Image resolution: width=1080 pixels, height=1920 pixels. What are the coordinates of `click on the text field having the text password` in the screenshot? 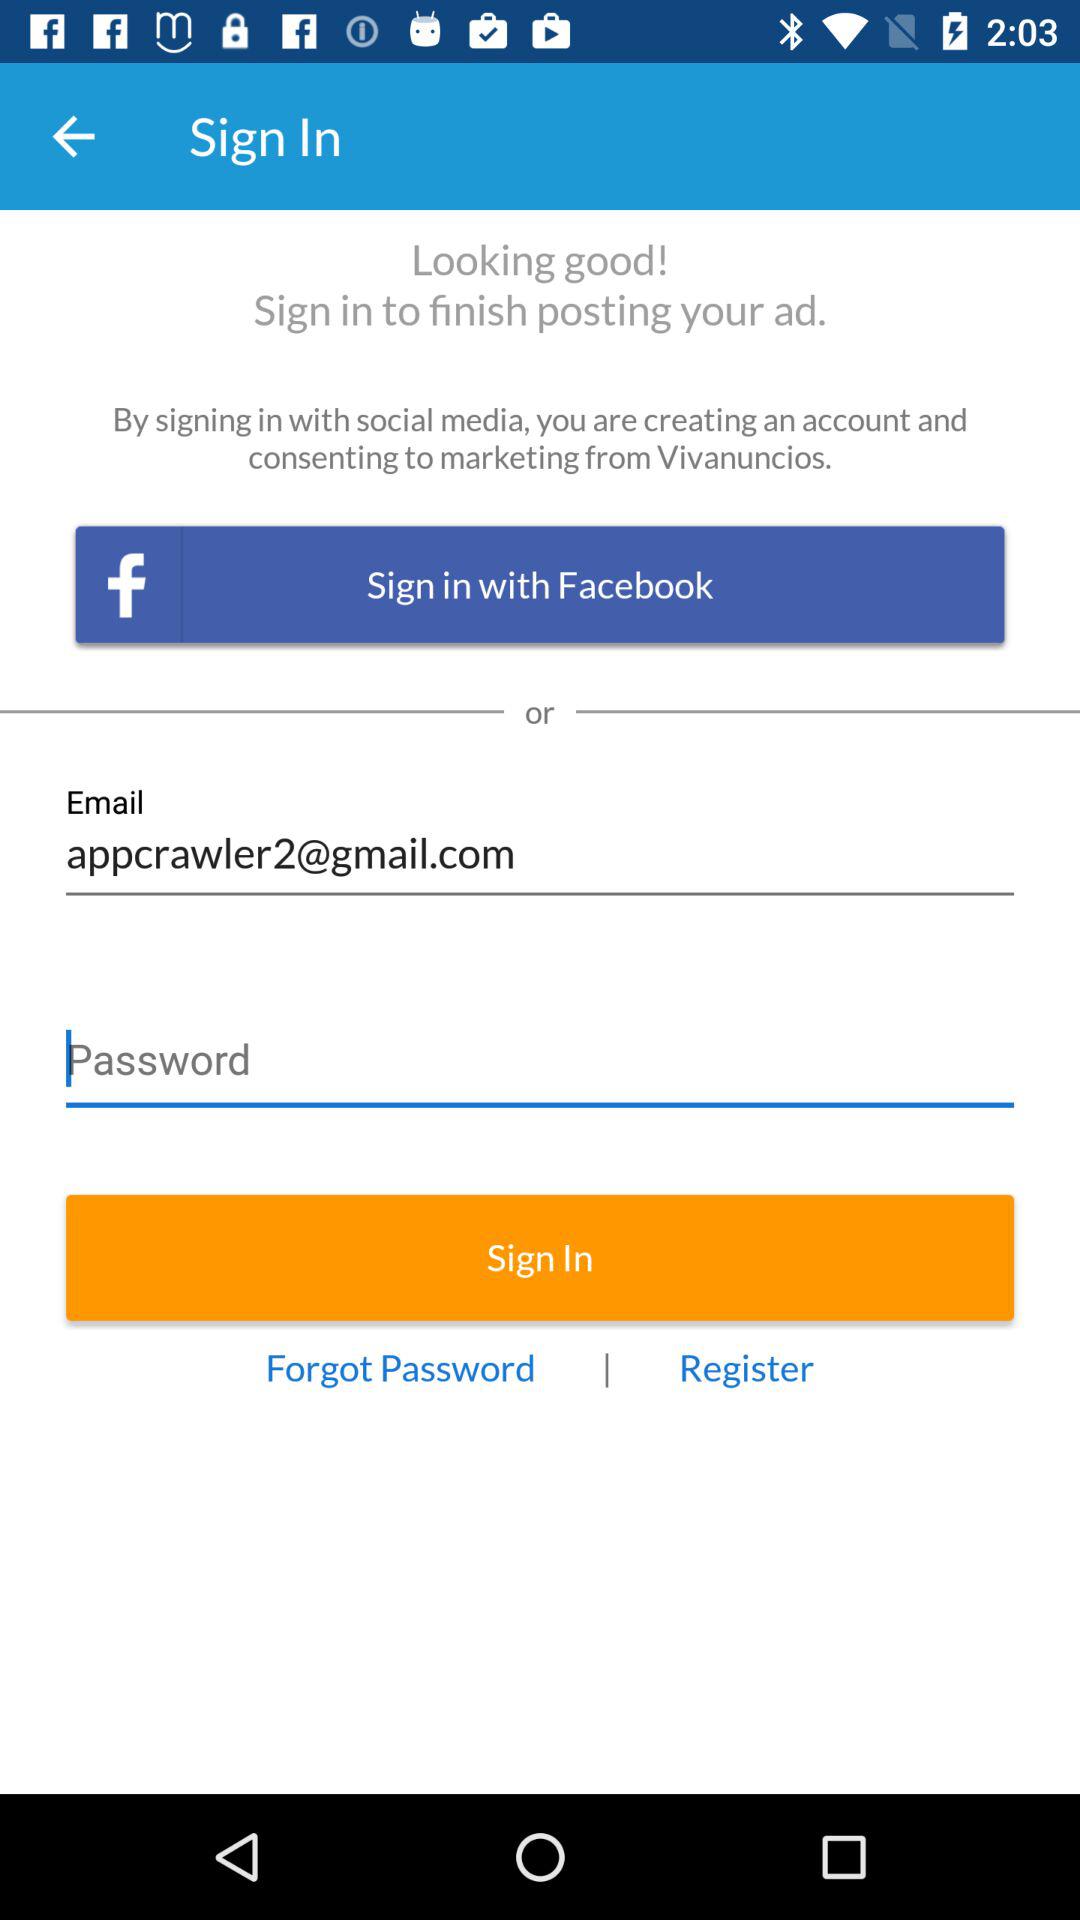 It's located at (540, 1050).